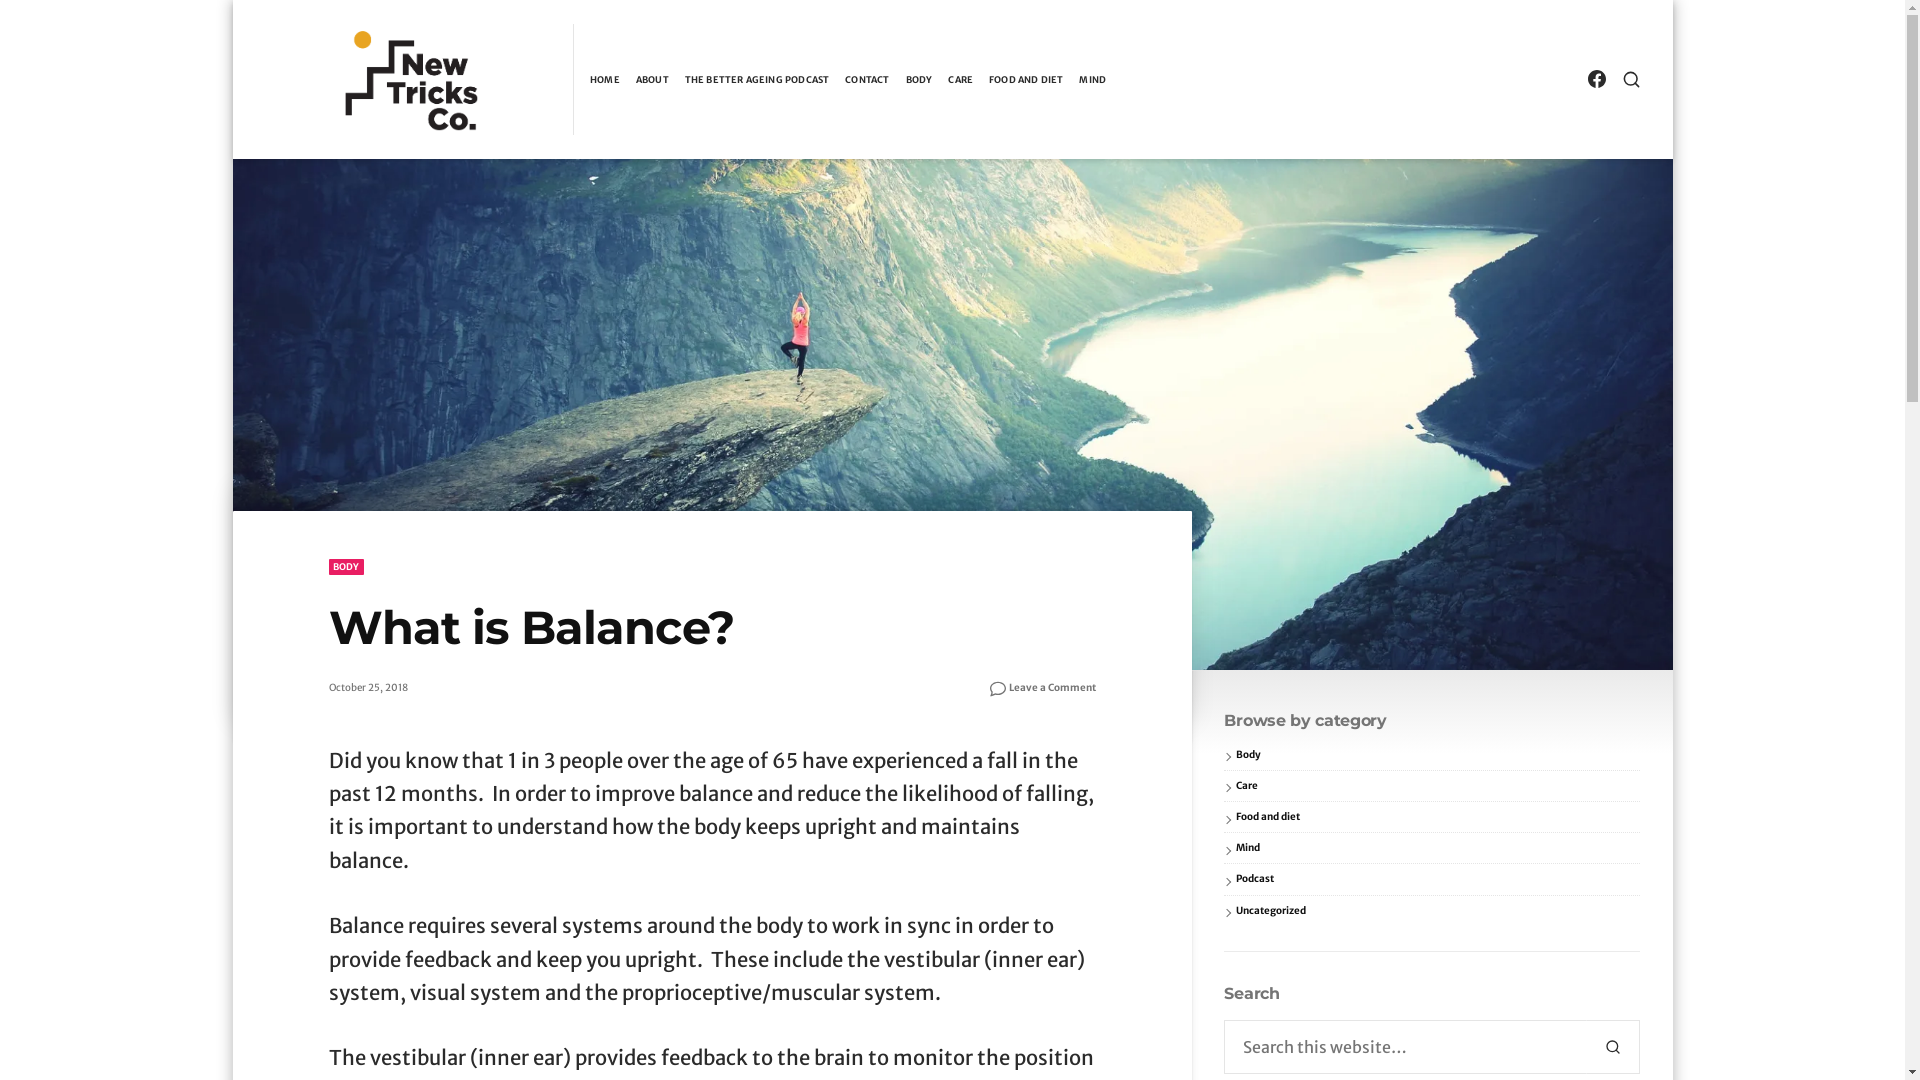 The width and height of the screenshot is (1920, 1080). What do you see at coordinates (1247, 786) in the screenshot?
I see `Care` at bounding box center [1247, 786].